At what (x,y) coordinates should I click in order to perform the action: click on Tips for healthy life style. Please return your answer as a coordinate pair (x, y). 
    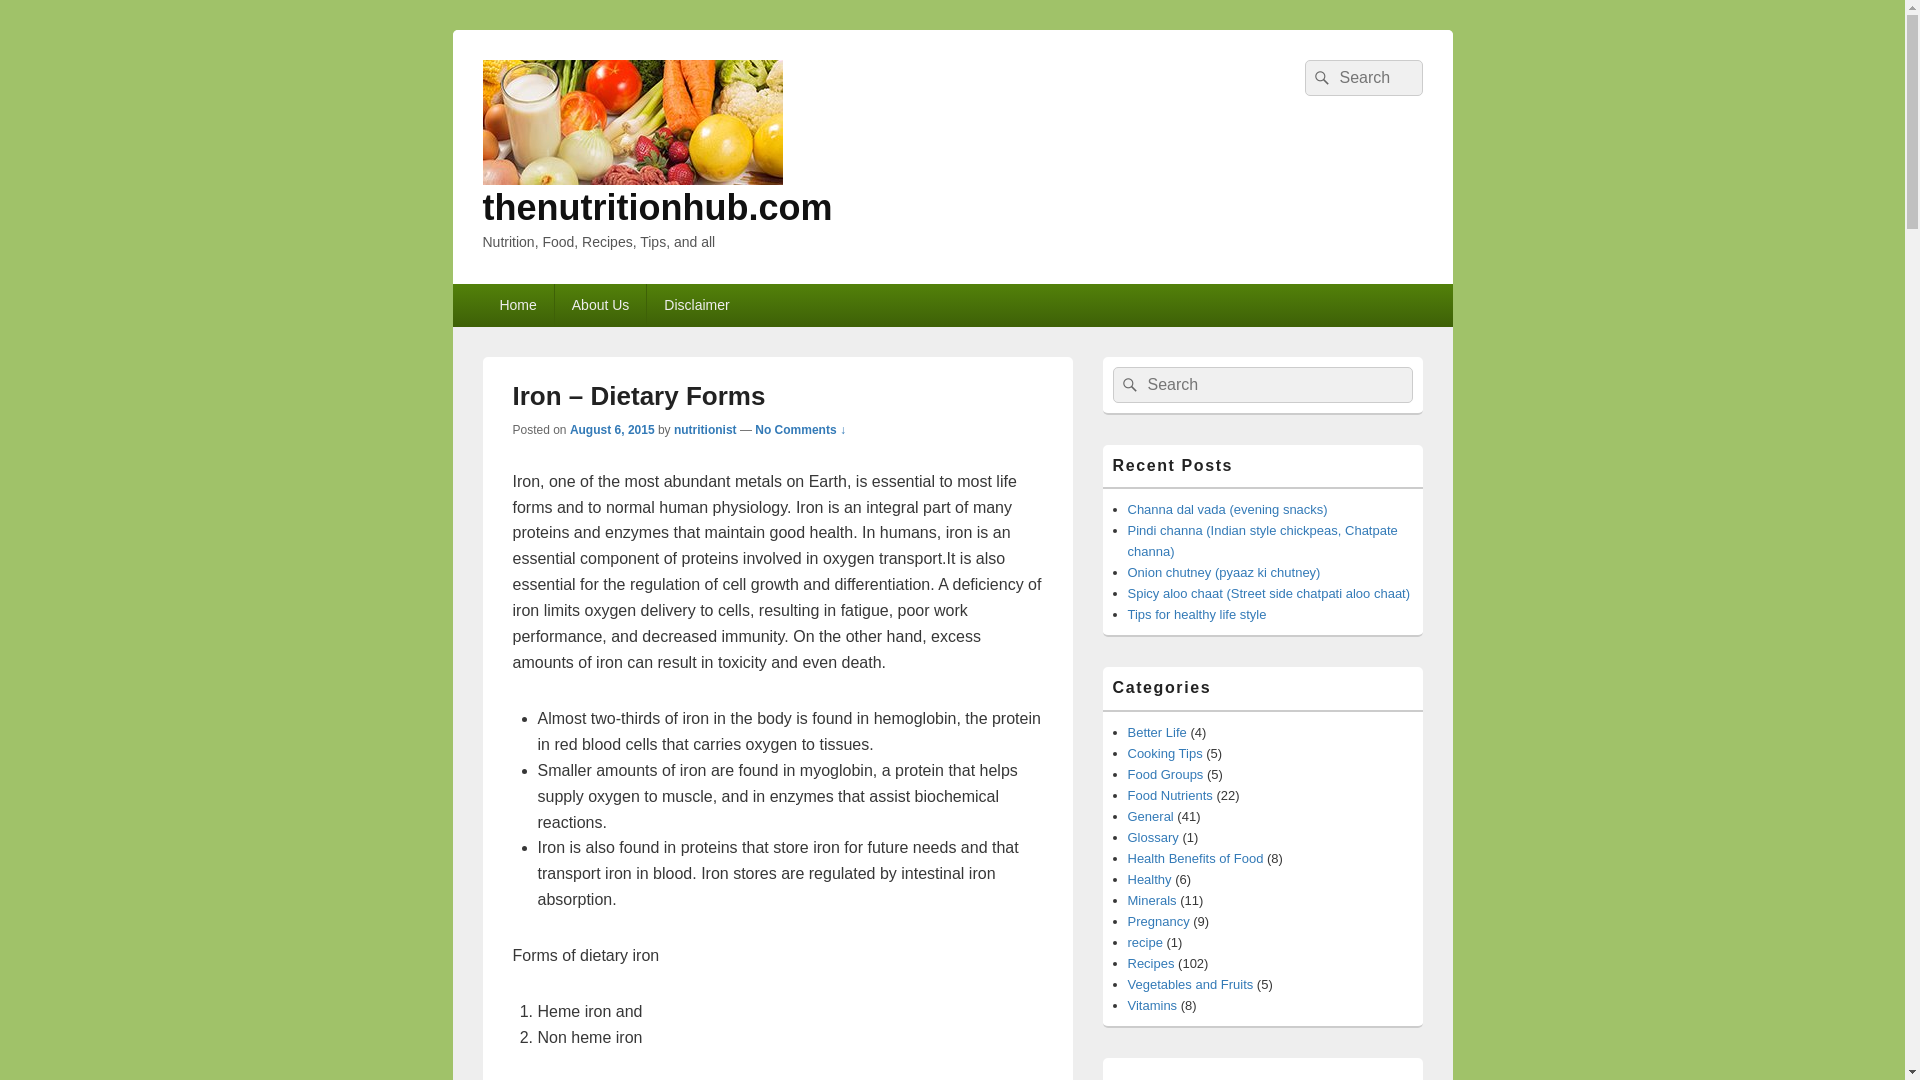
    Looking at the image, I should click on (1198, 614).